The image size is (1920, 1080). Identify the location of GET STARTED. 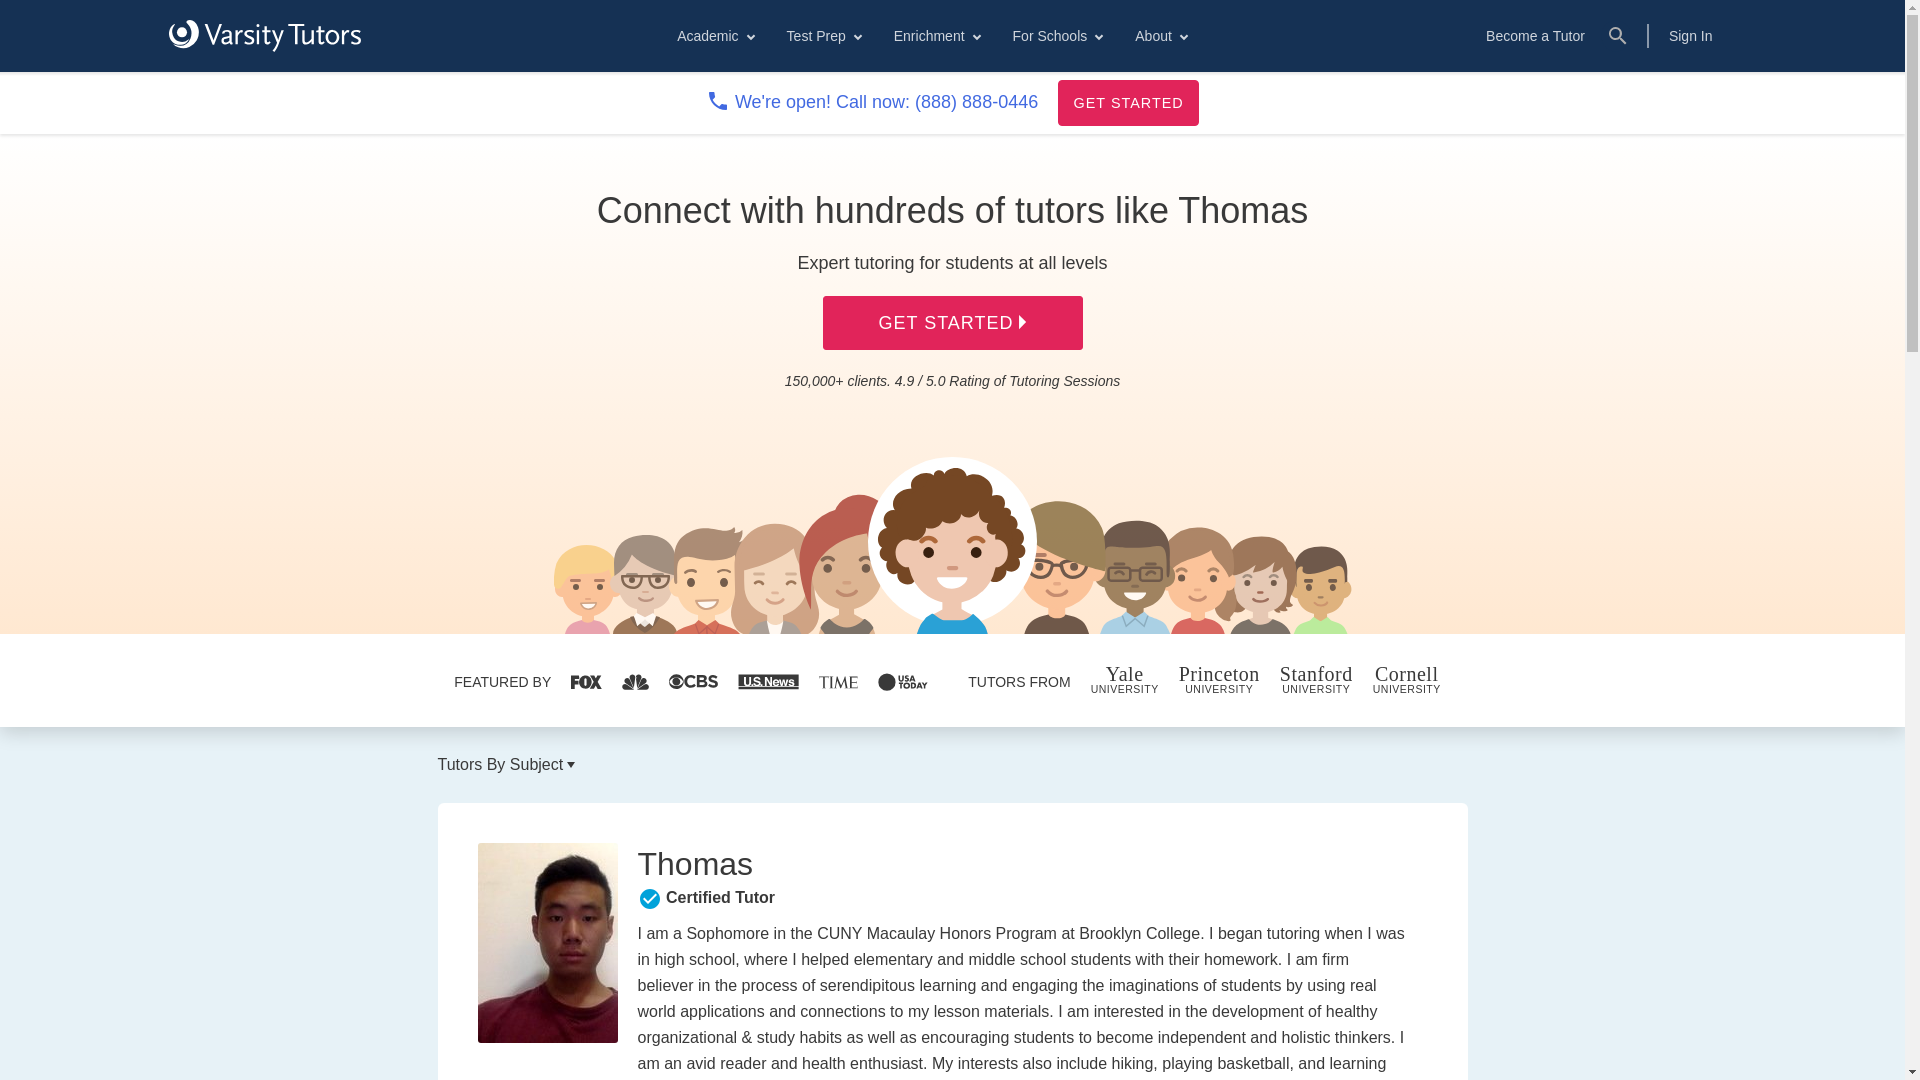
(1128, 102).